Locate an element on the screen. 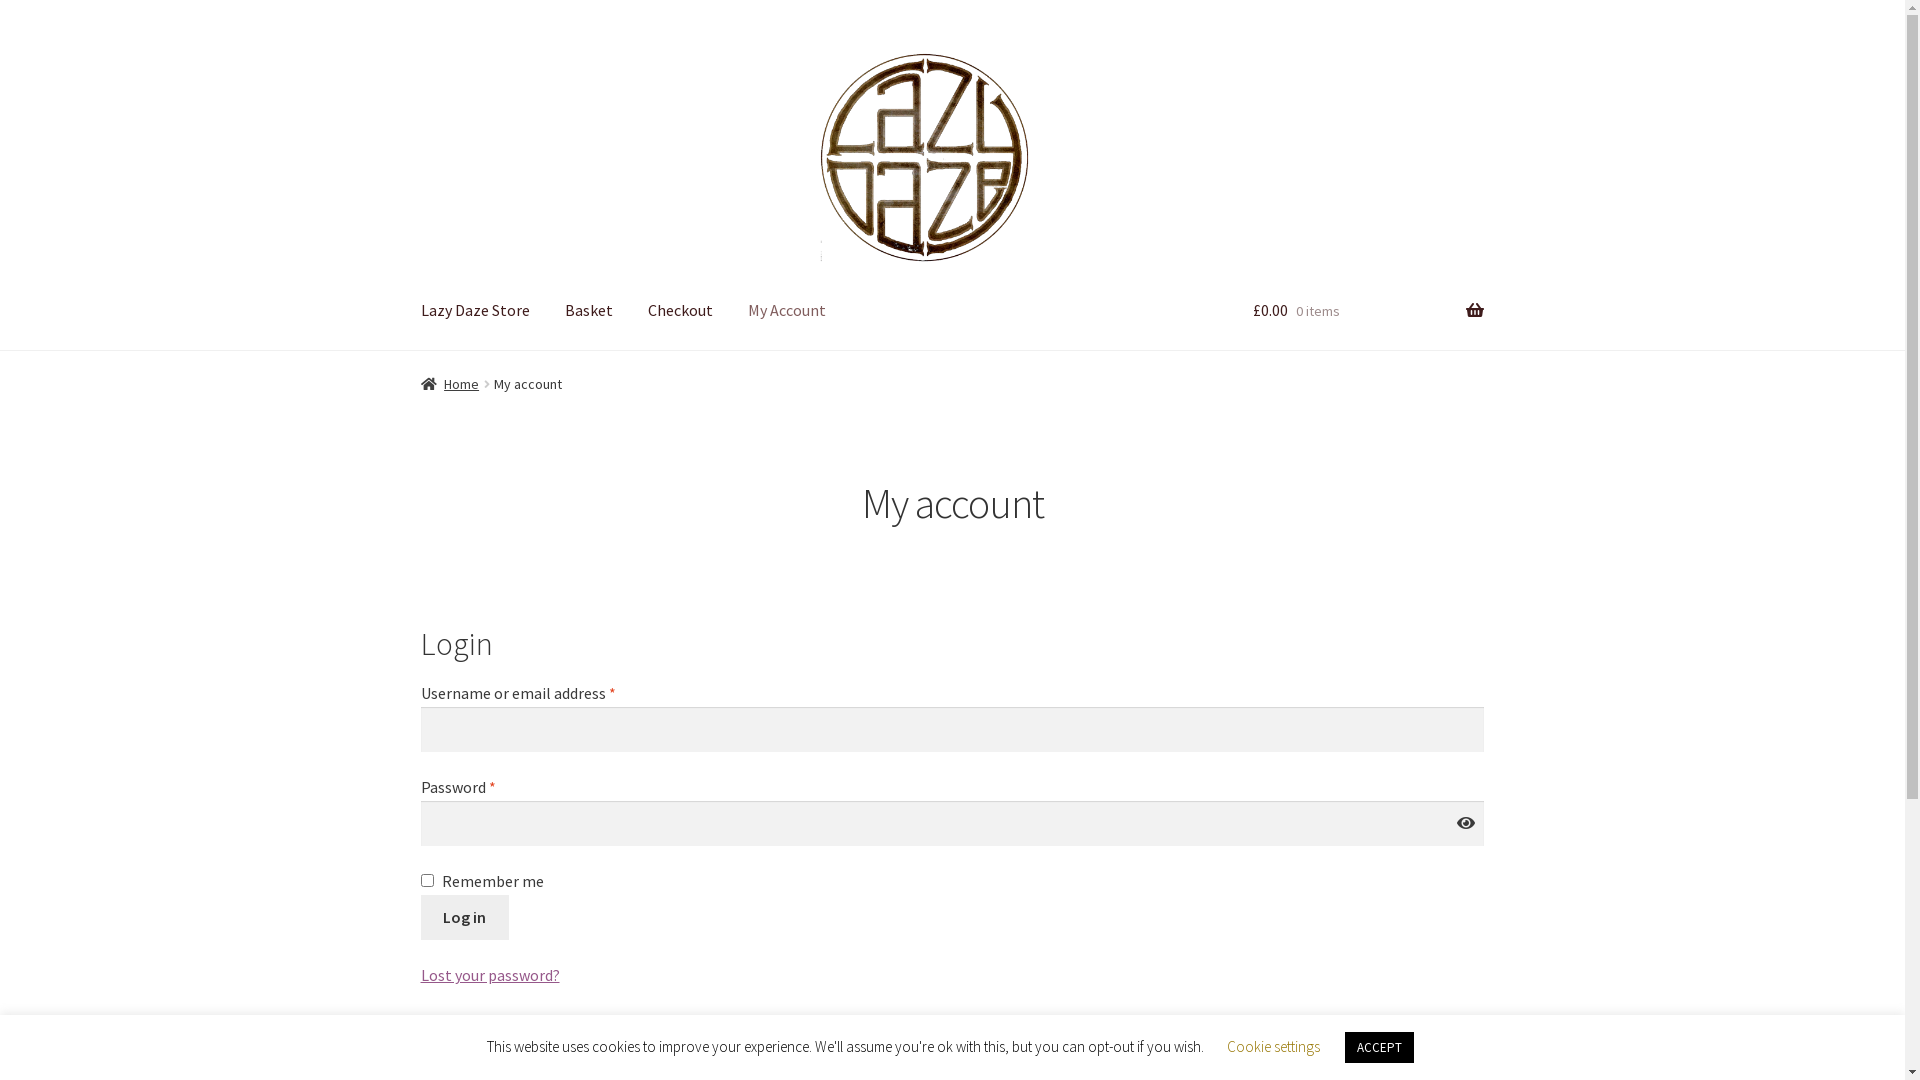 This screenshot has width=1920, height=1080. ACCEPT is located at coordinates (1378, 1048).